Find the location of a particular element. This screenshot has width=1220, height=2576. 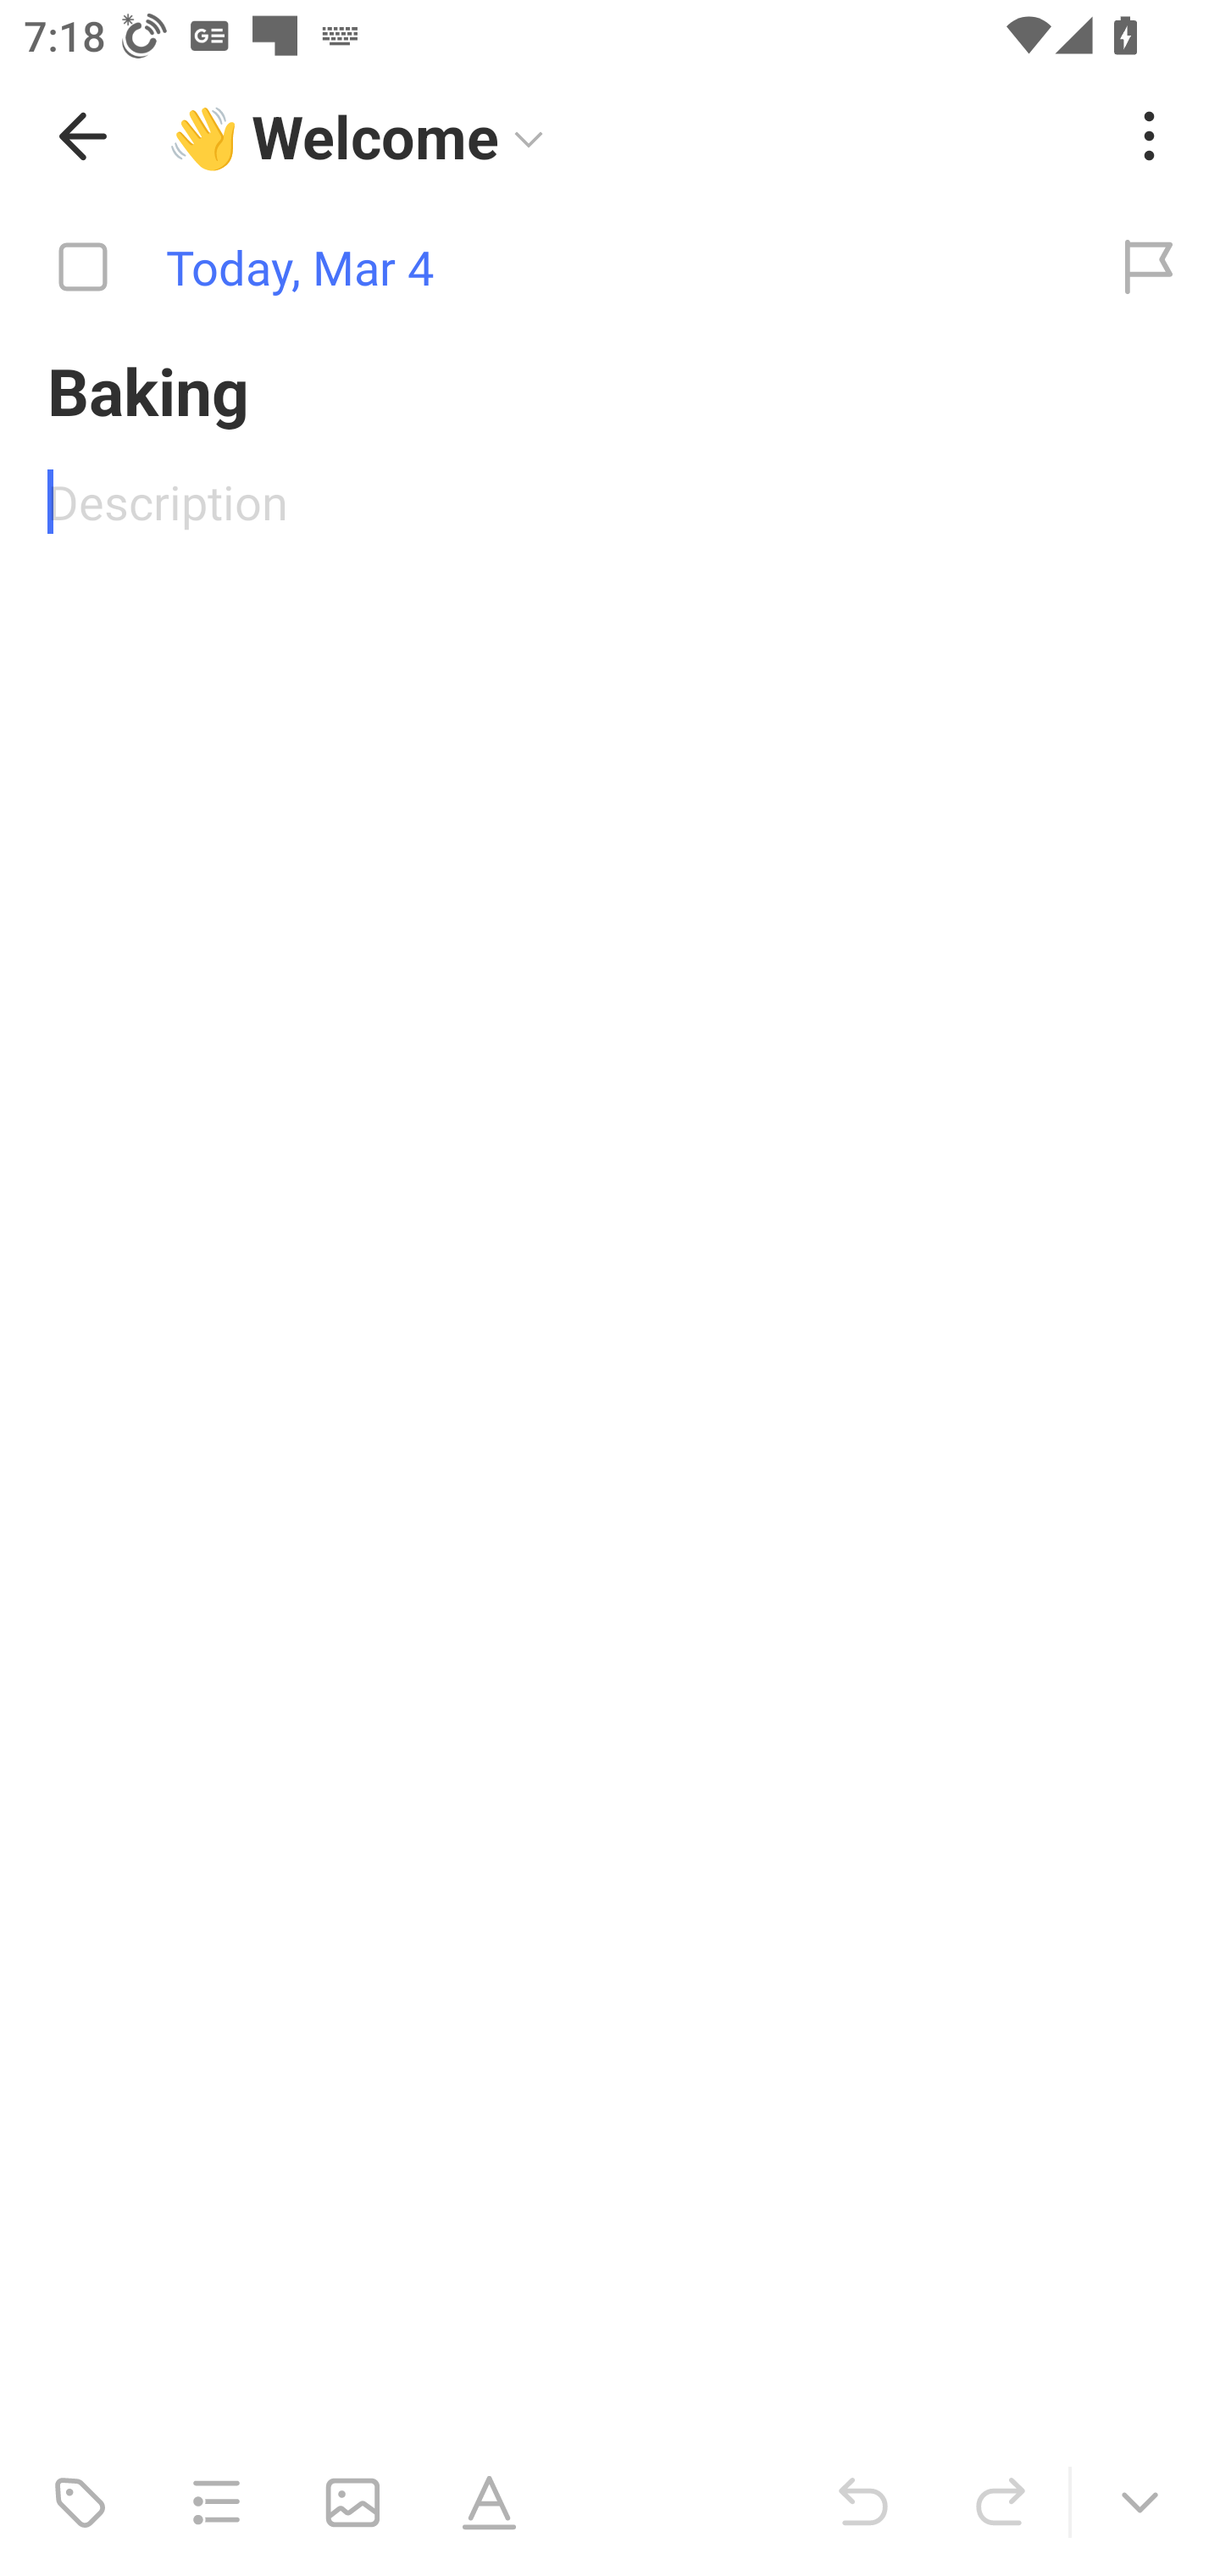

Baking is located at coordinates (610, 390).